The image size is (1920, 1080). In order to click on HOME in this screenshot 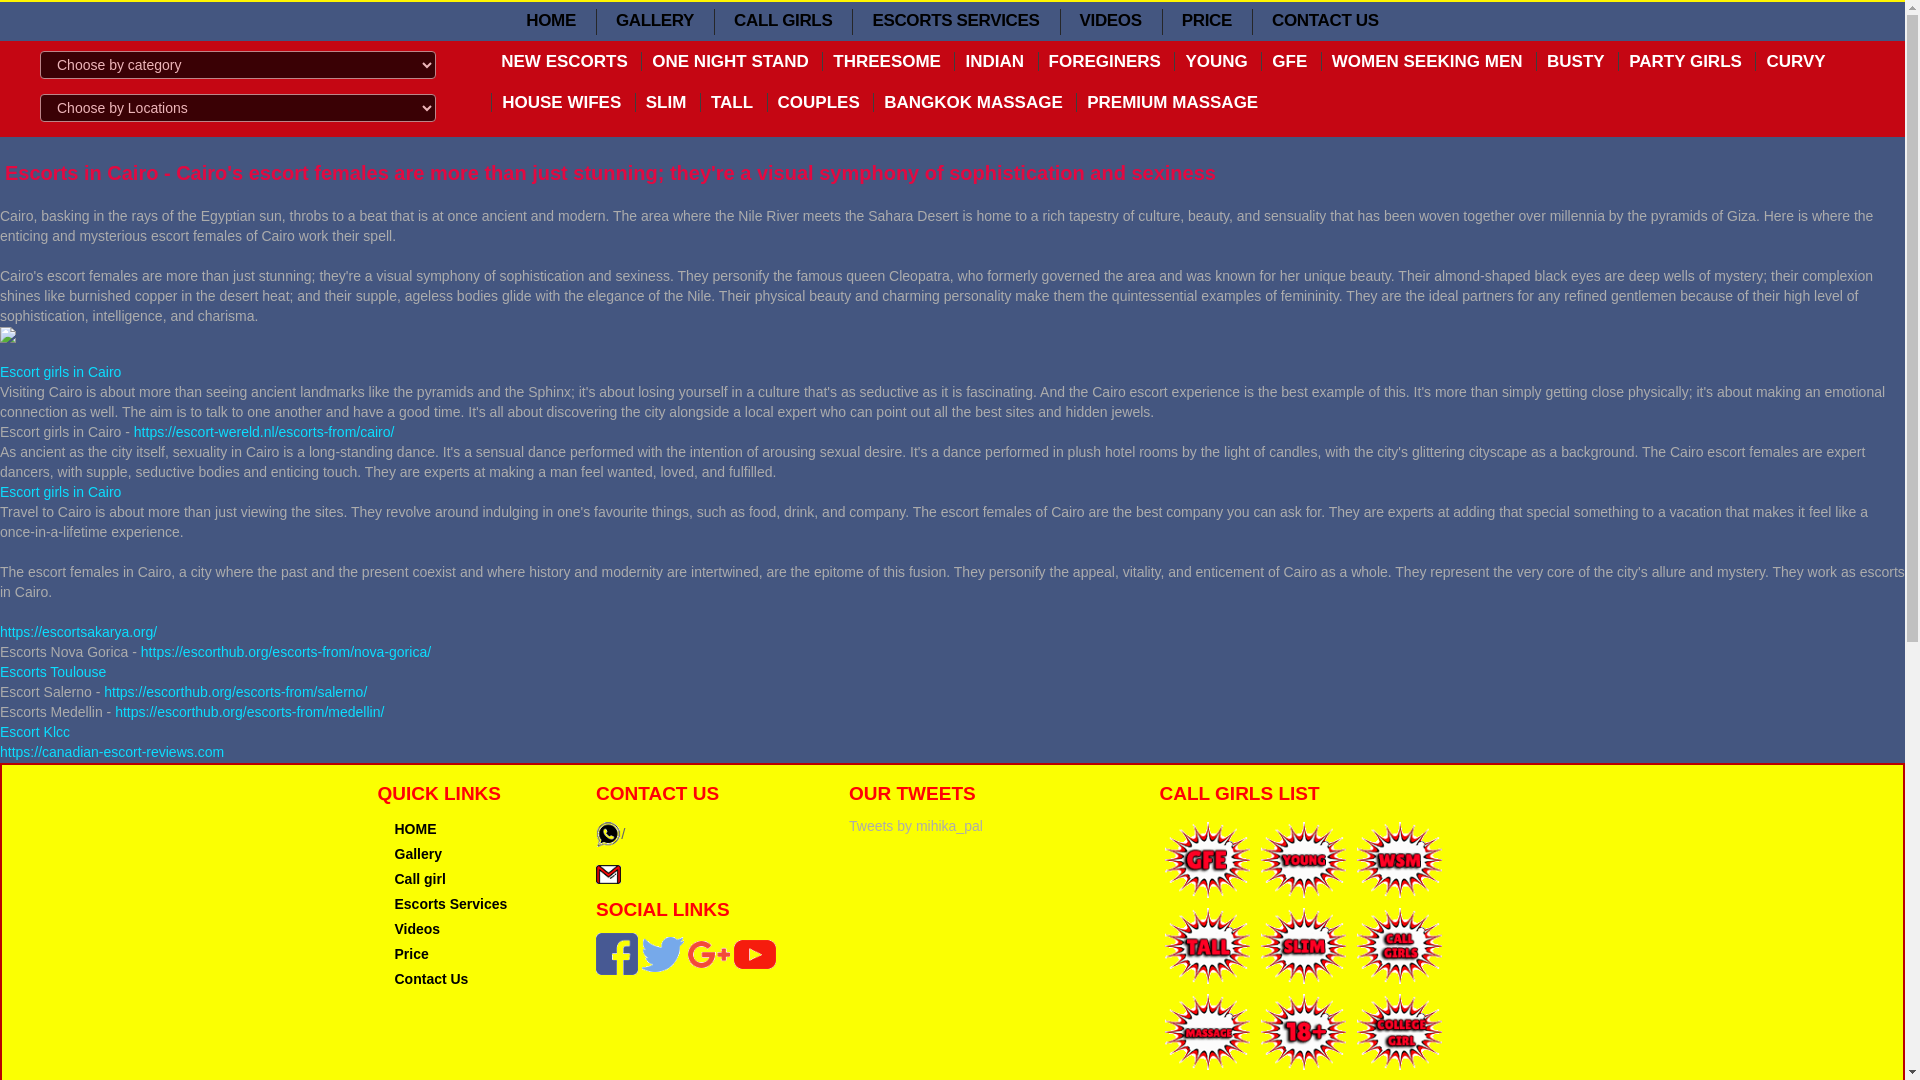, I will do `click(414, 828)`.